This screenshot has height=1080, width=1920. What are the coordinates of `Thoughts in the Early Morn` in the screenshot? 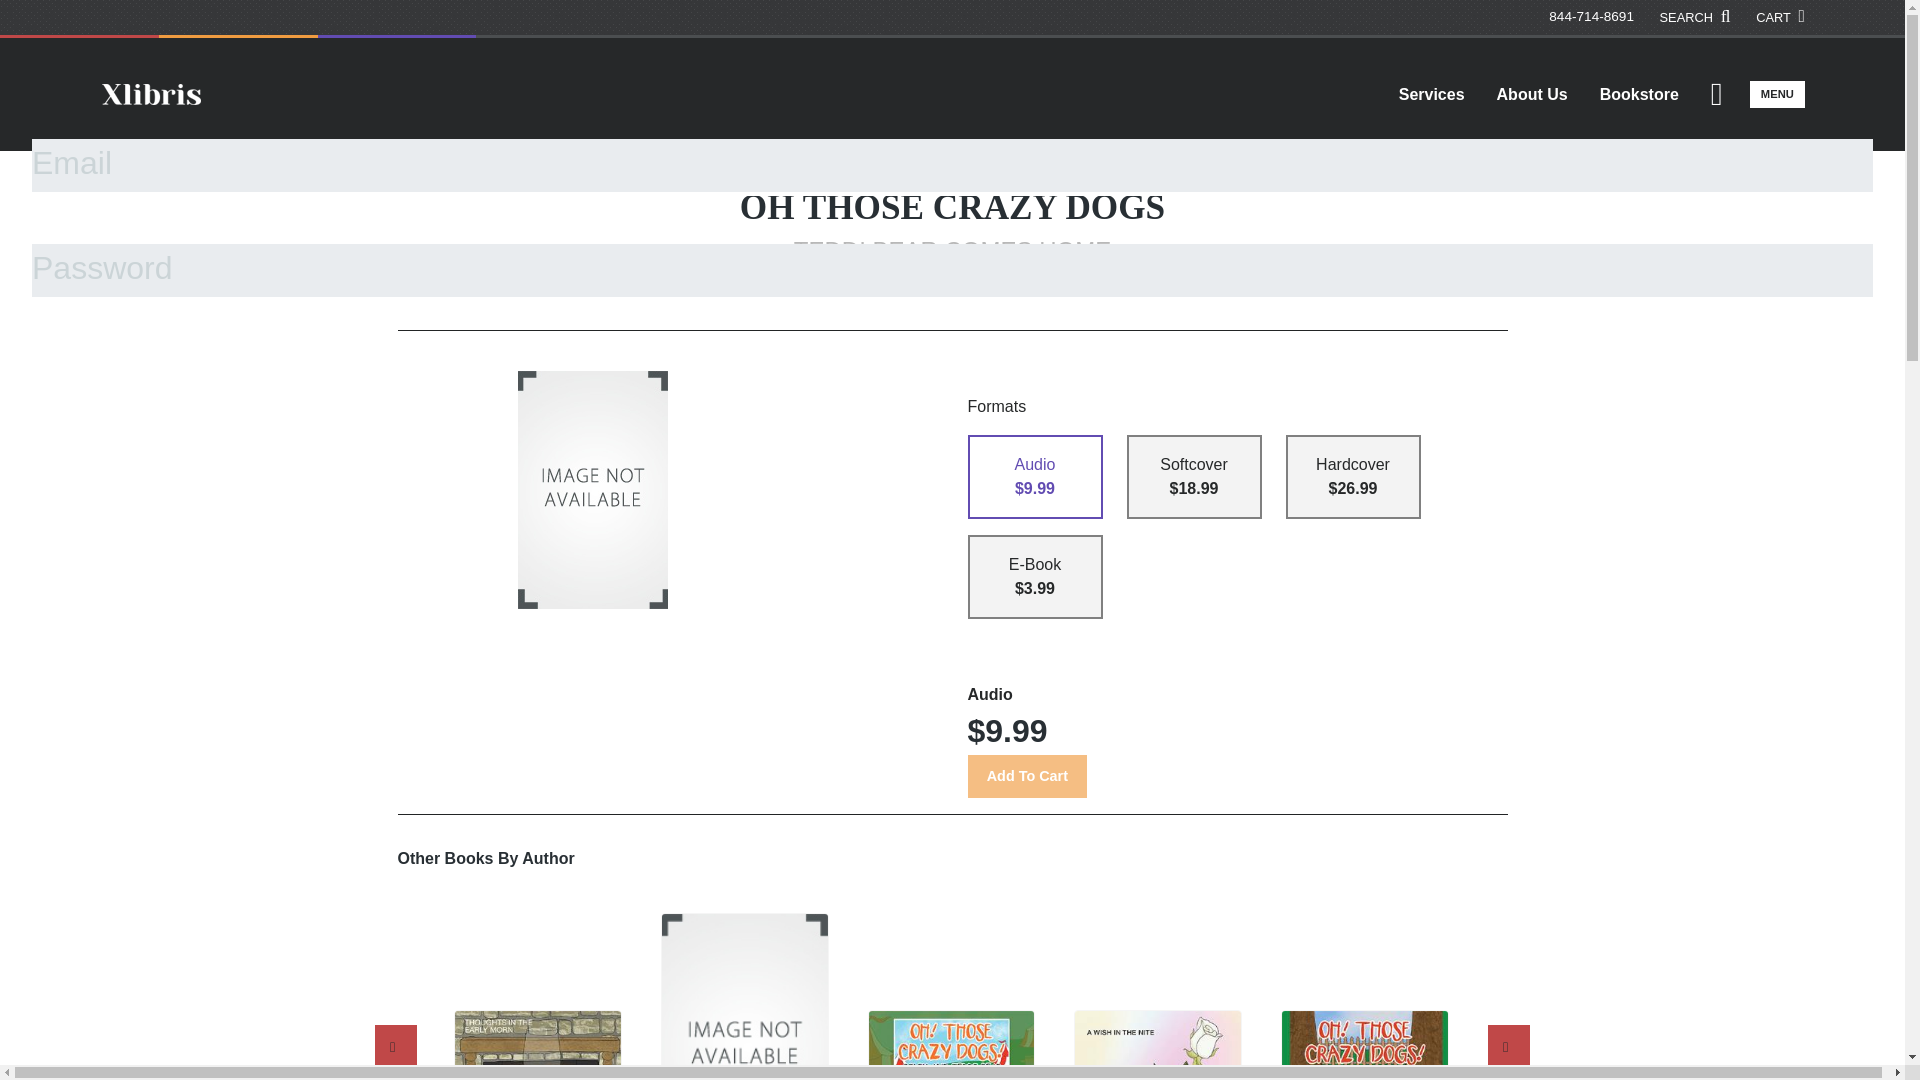 It's located at (538, 1044).